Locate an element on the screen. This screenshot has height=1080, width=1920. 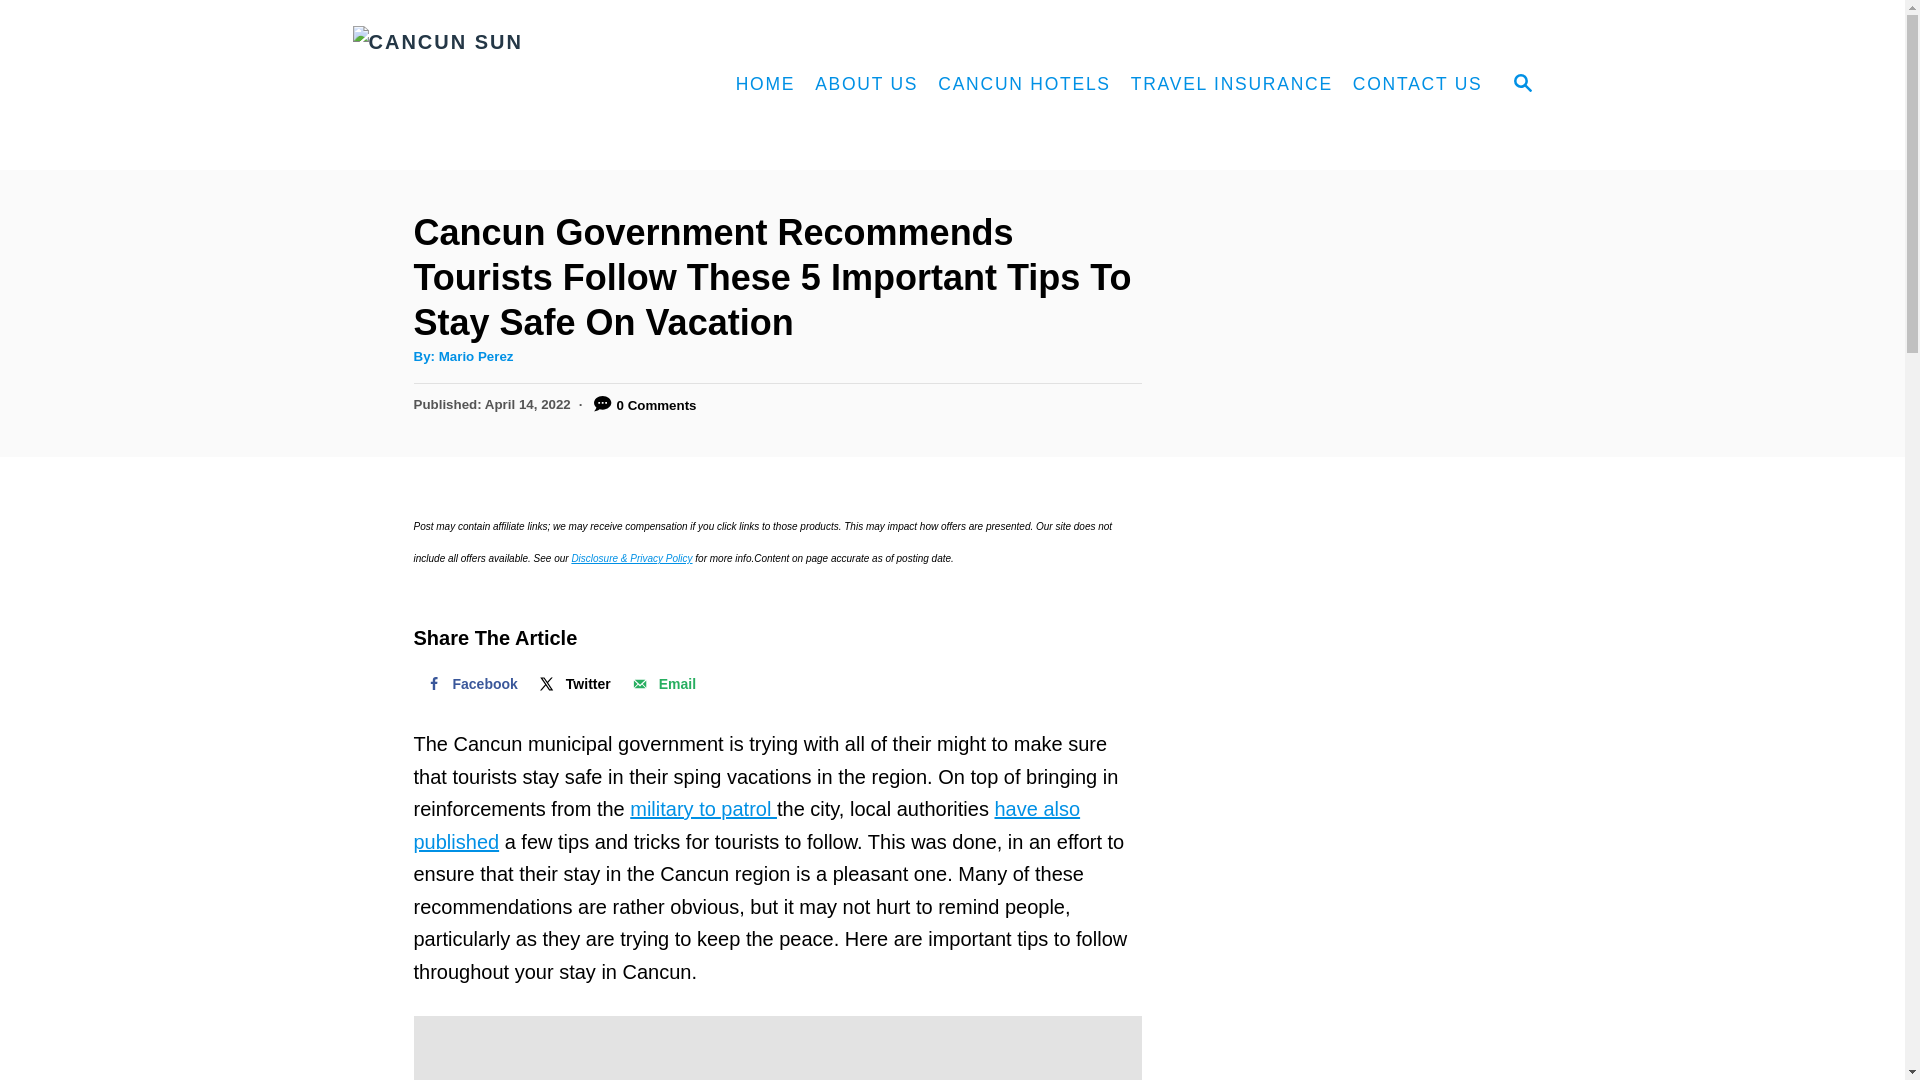
Cancun Sun is located at coordinates (520, 84).